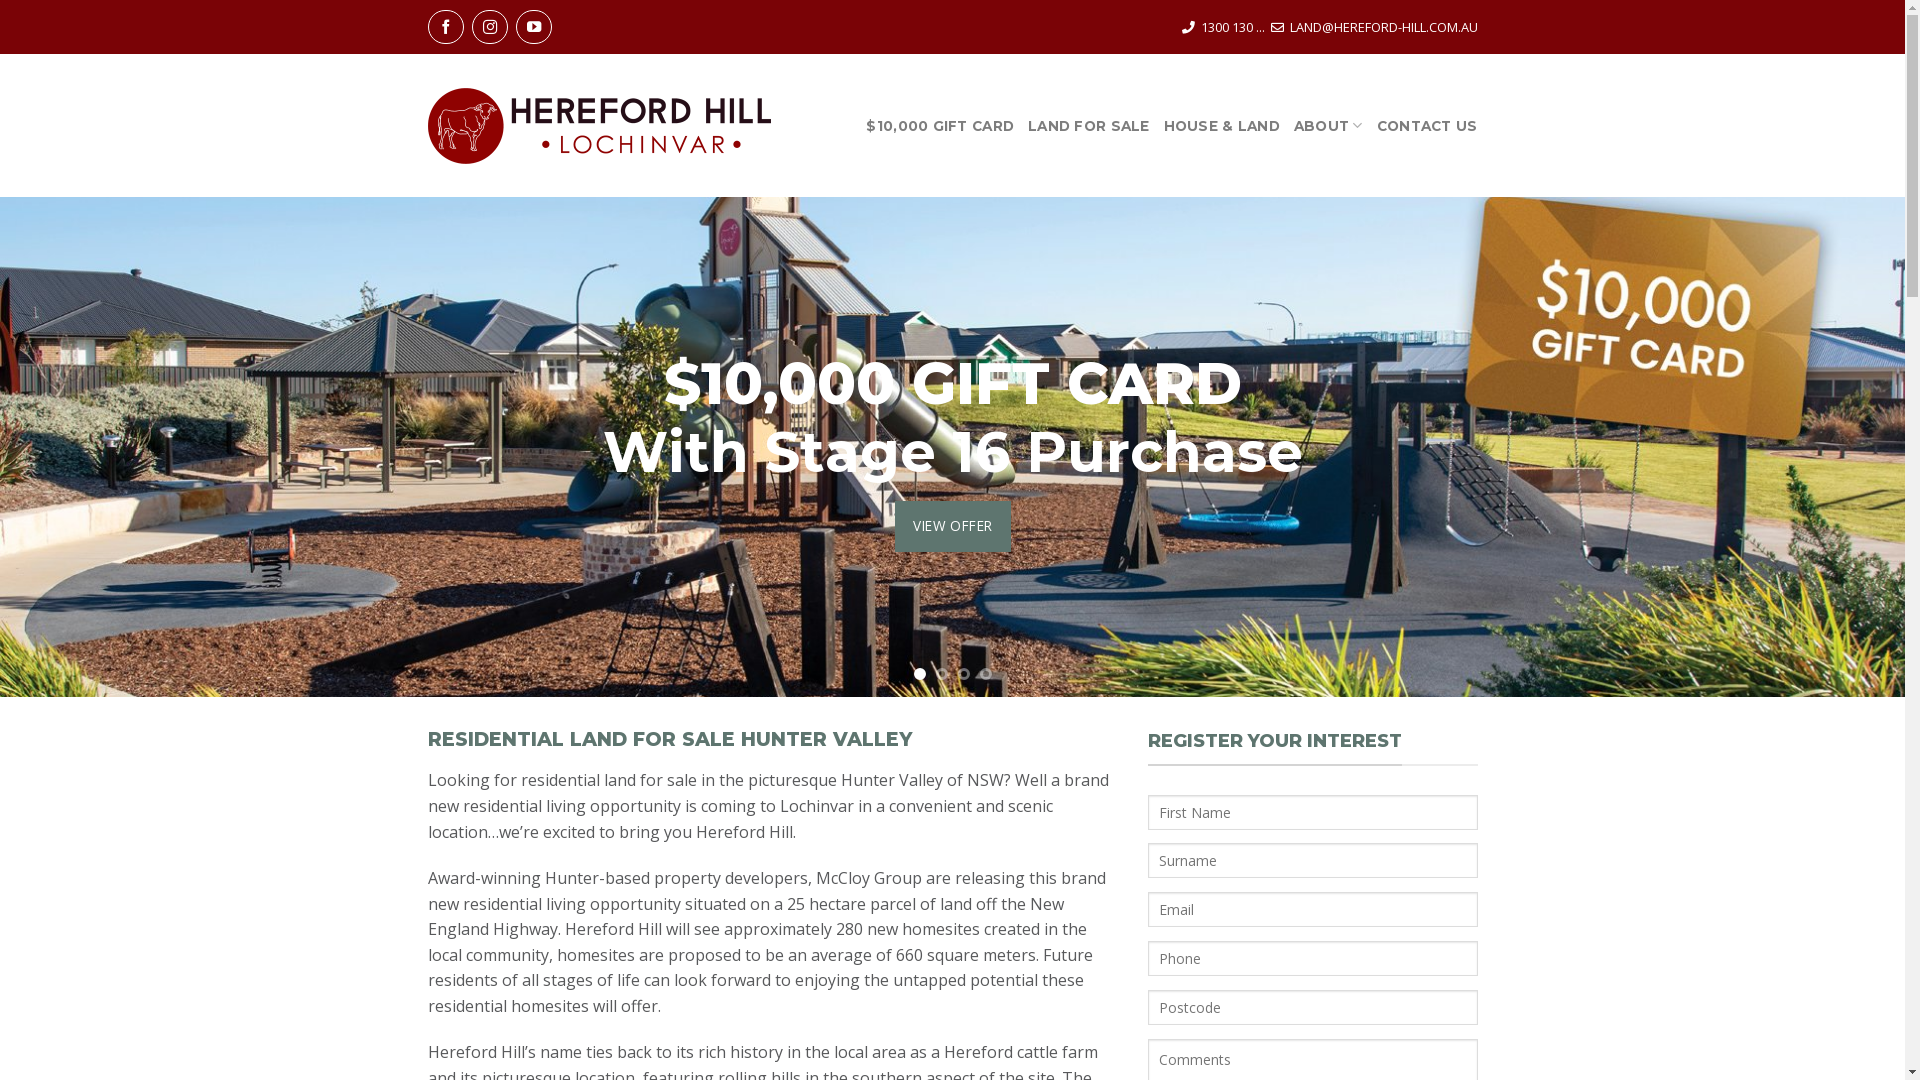  I want to click on Follow on Facebook, so click(446, 27).